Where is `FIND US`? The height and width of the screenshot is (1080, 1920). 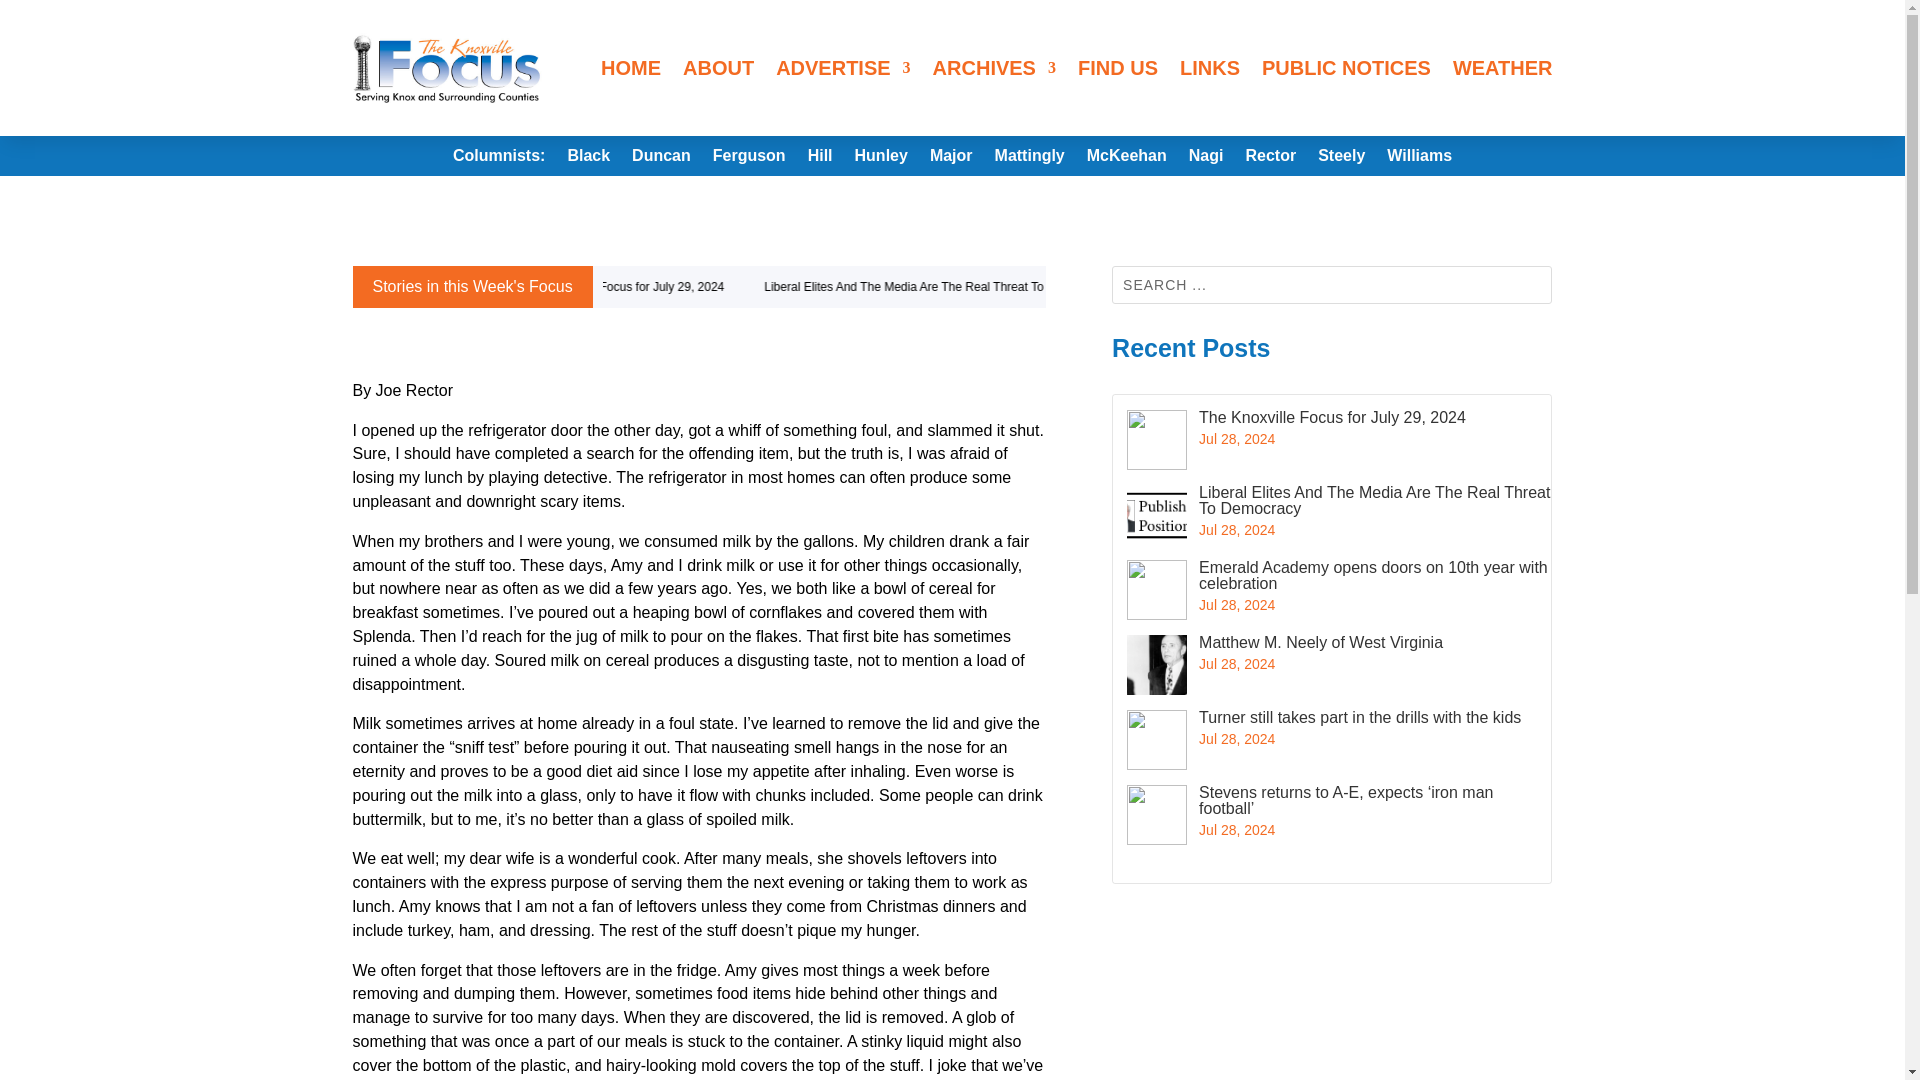
FIND US is located at coordinates (1117, 68).